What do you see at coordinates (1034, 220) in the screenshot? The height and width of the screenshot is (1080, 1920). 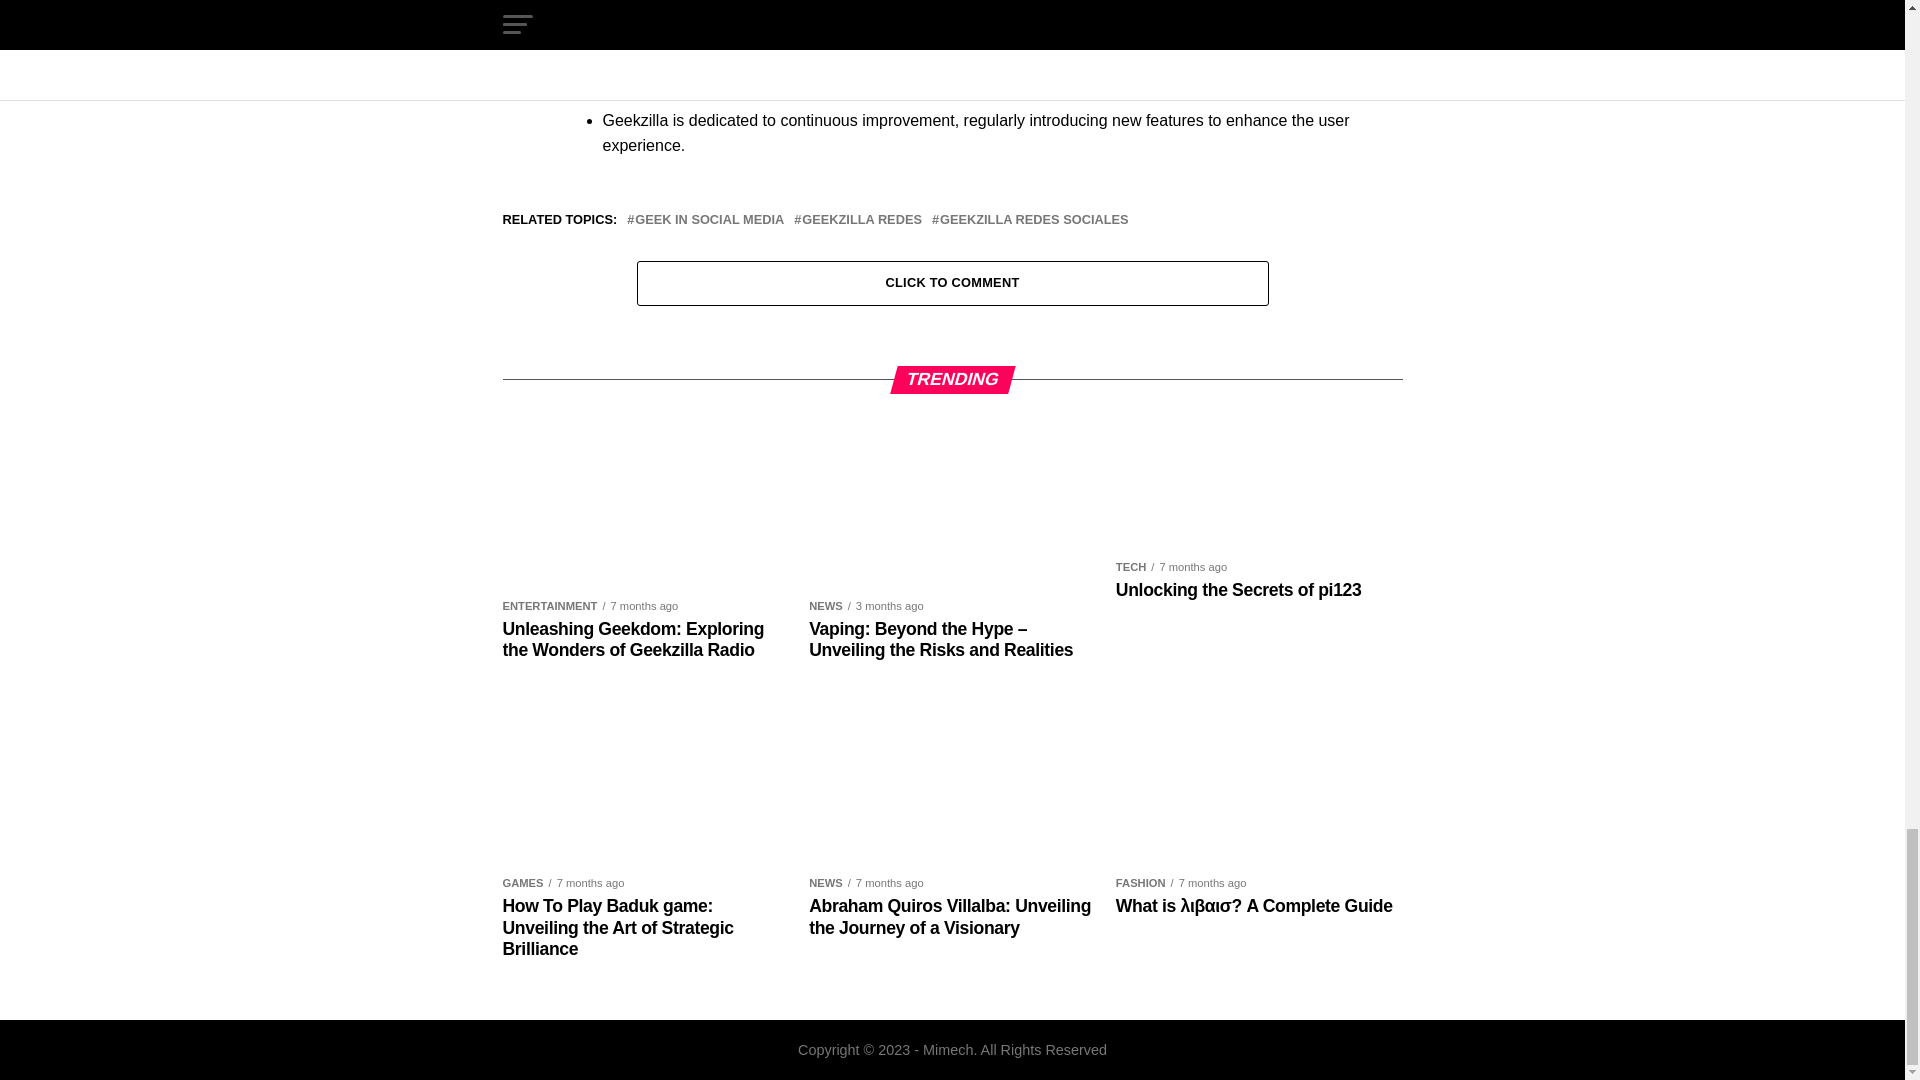 I see `GEEKZILLA REDES SOCIALES` at bounding box center [1034, 220].